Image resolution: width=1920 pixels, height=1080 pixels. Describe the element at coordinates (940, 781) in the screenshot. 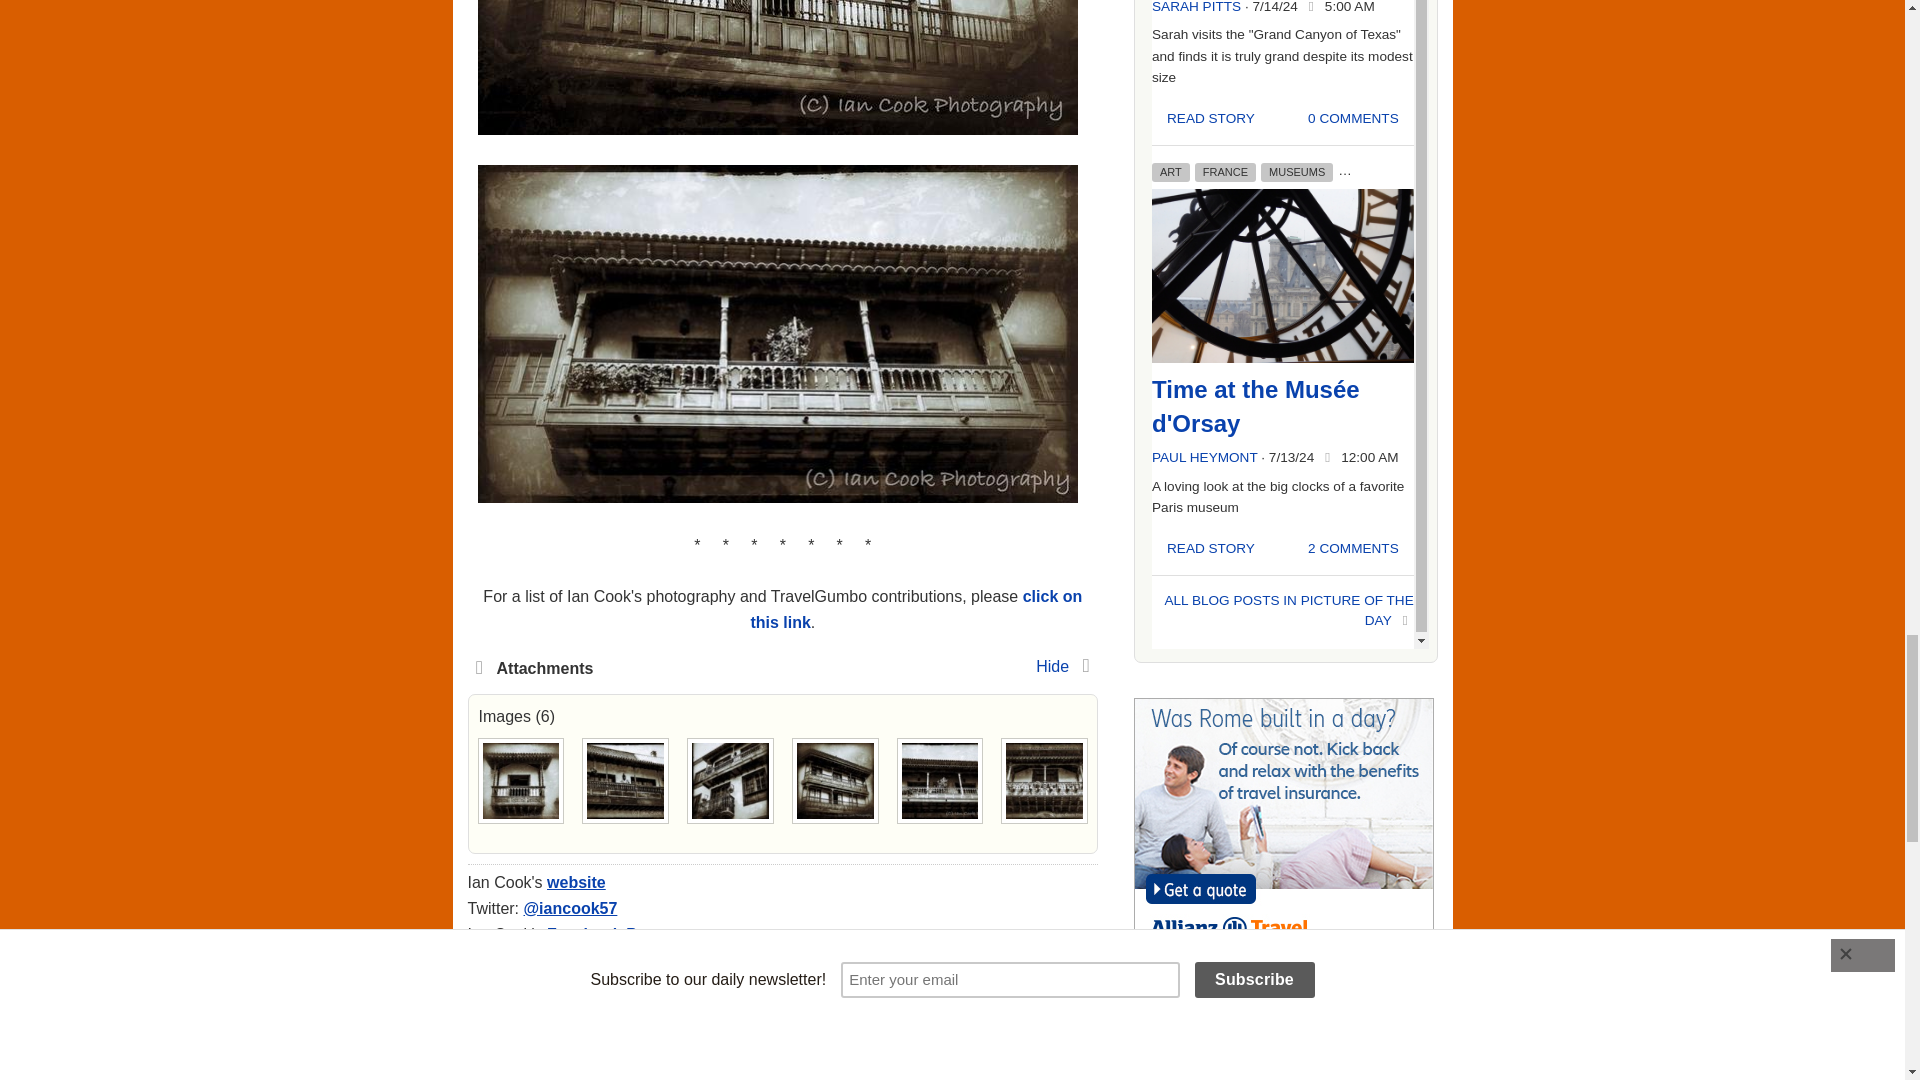

I see `Balconies, Puerto de la Cruz, Tenerife` at that location.